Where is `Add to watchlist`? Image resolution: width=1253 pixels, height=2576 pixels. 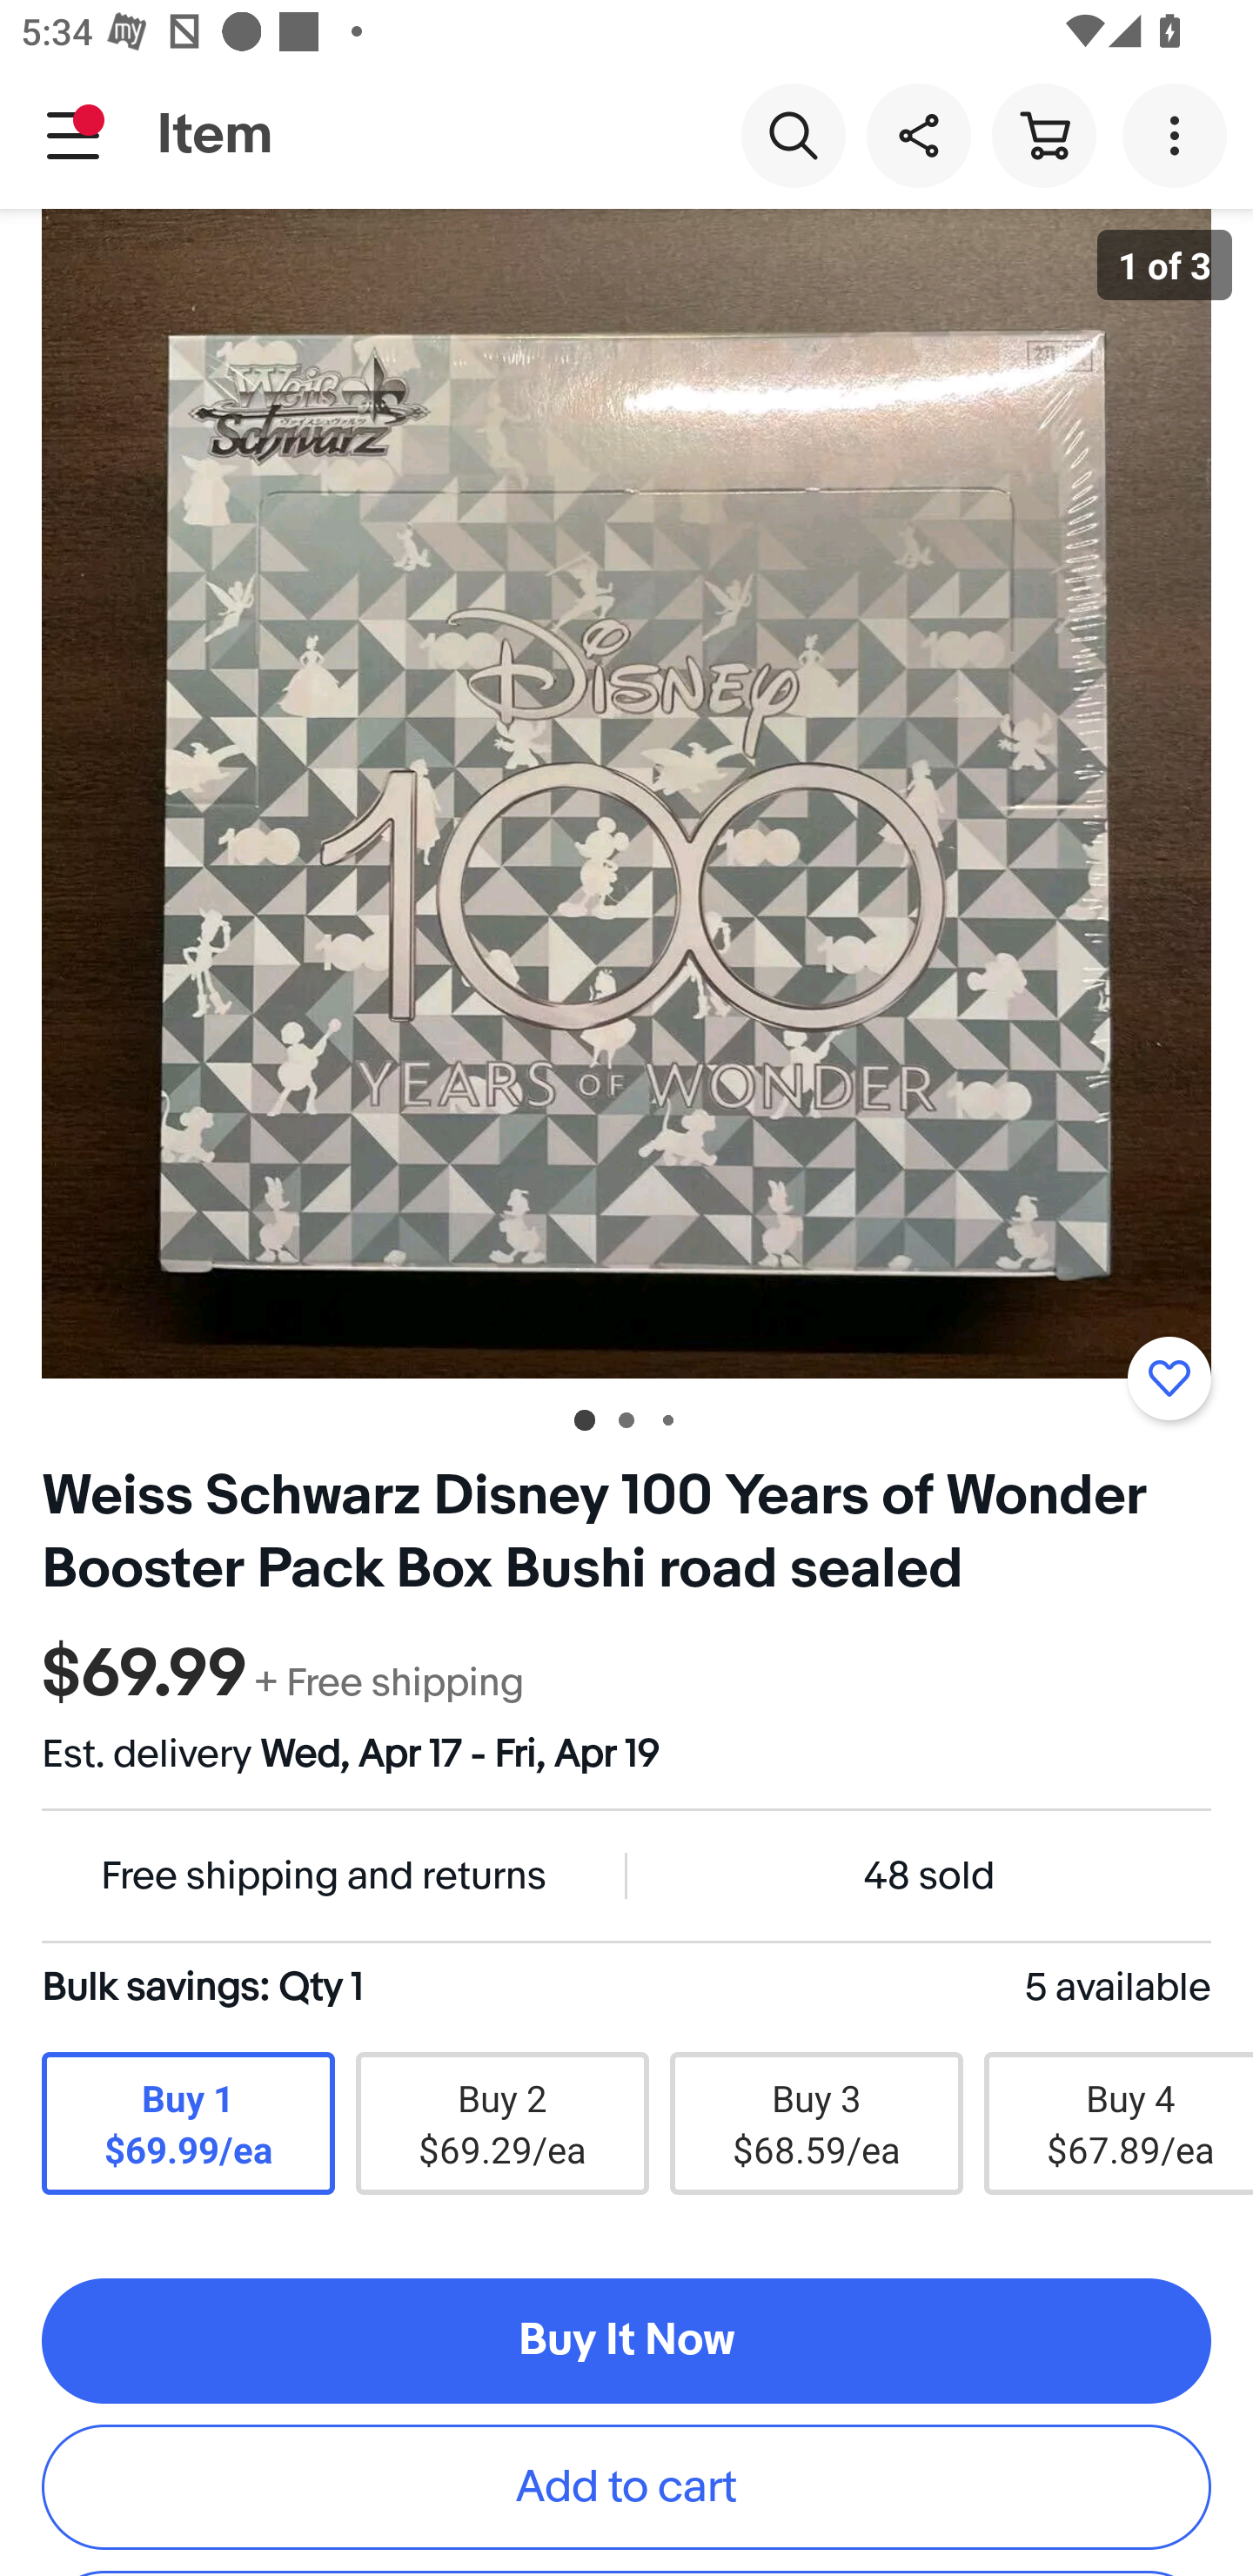 Add to watchlist is located at coordinates (1169, 1378).